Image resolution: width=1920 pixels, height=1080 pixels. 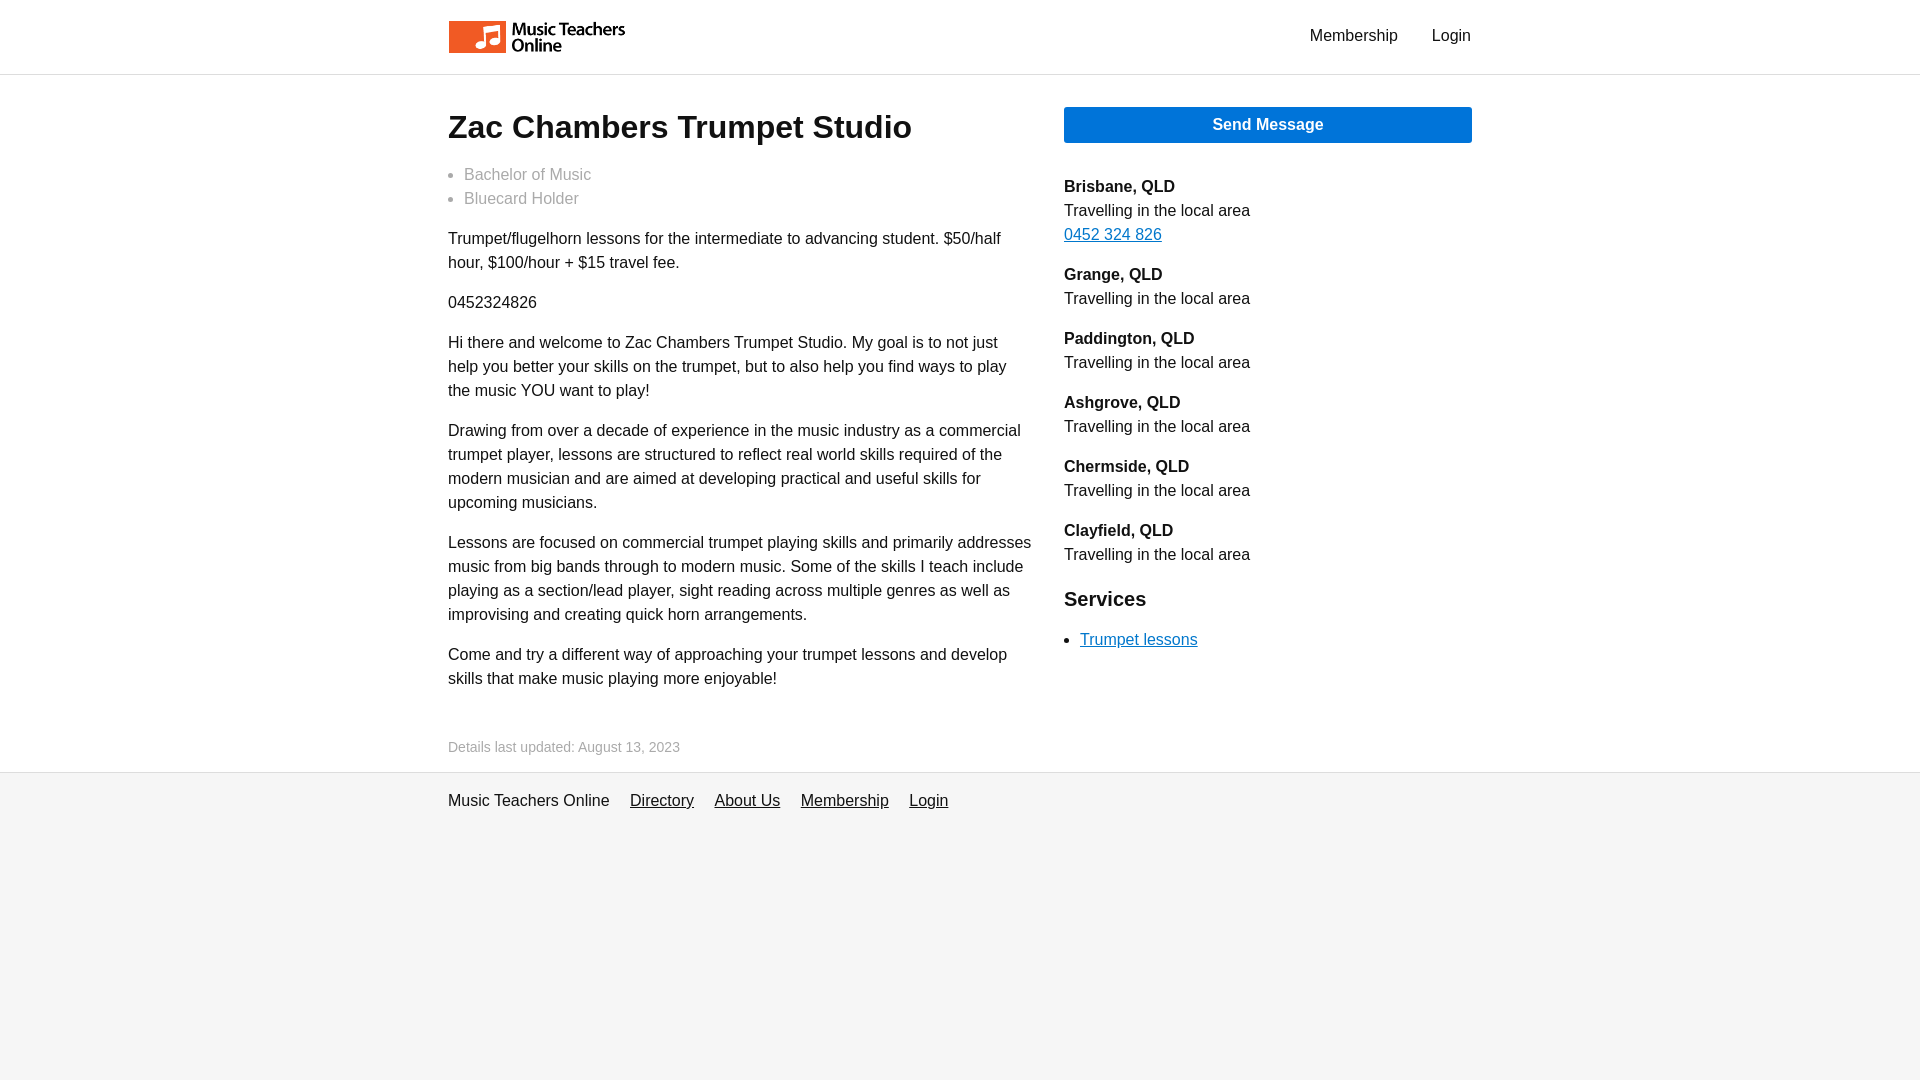 I want to click on Membership, so click(x=1354, y=36).